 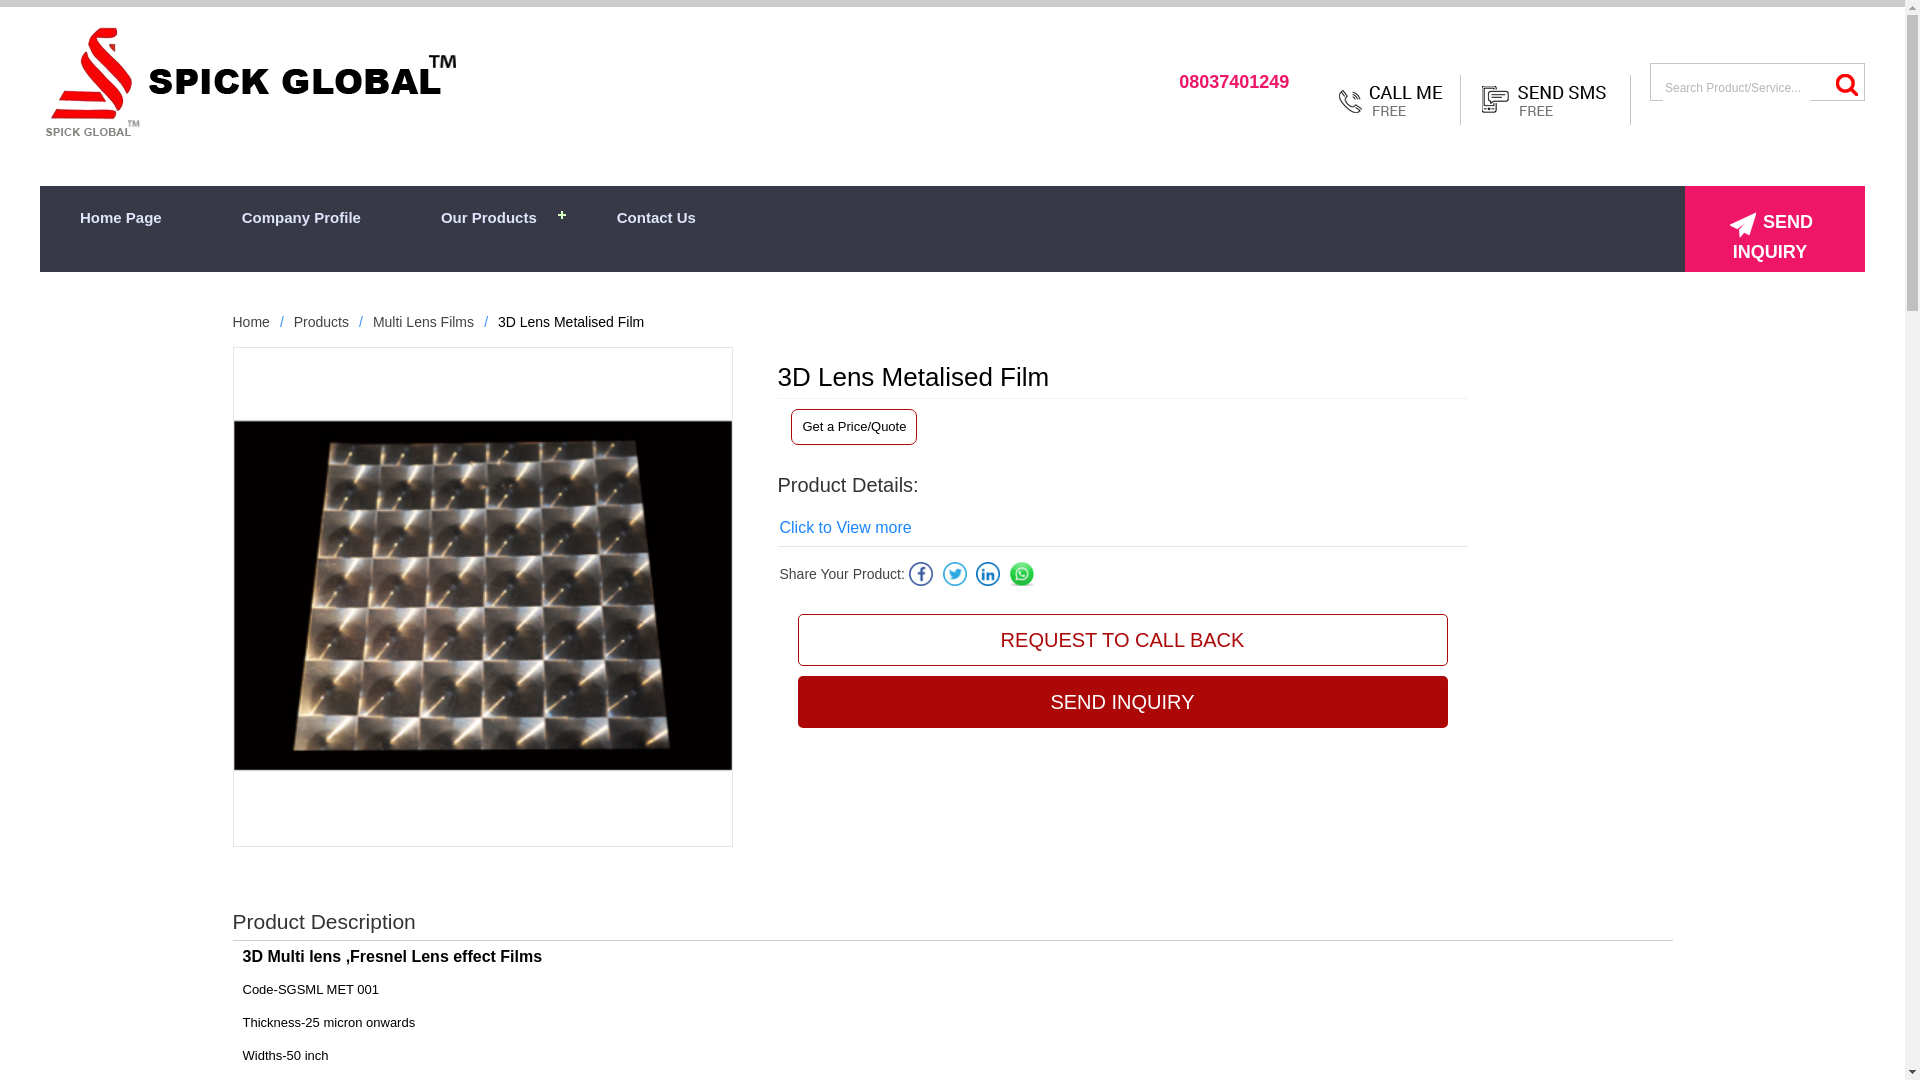 What do you see at coordinates (854, 427) in the screenshot?
I see `Get a Price/Quote` at bounding box center [854, 427].